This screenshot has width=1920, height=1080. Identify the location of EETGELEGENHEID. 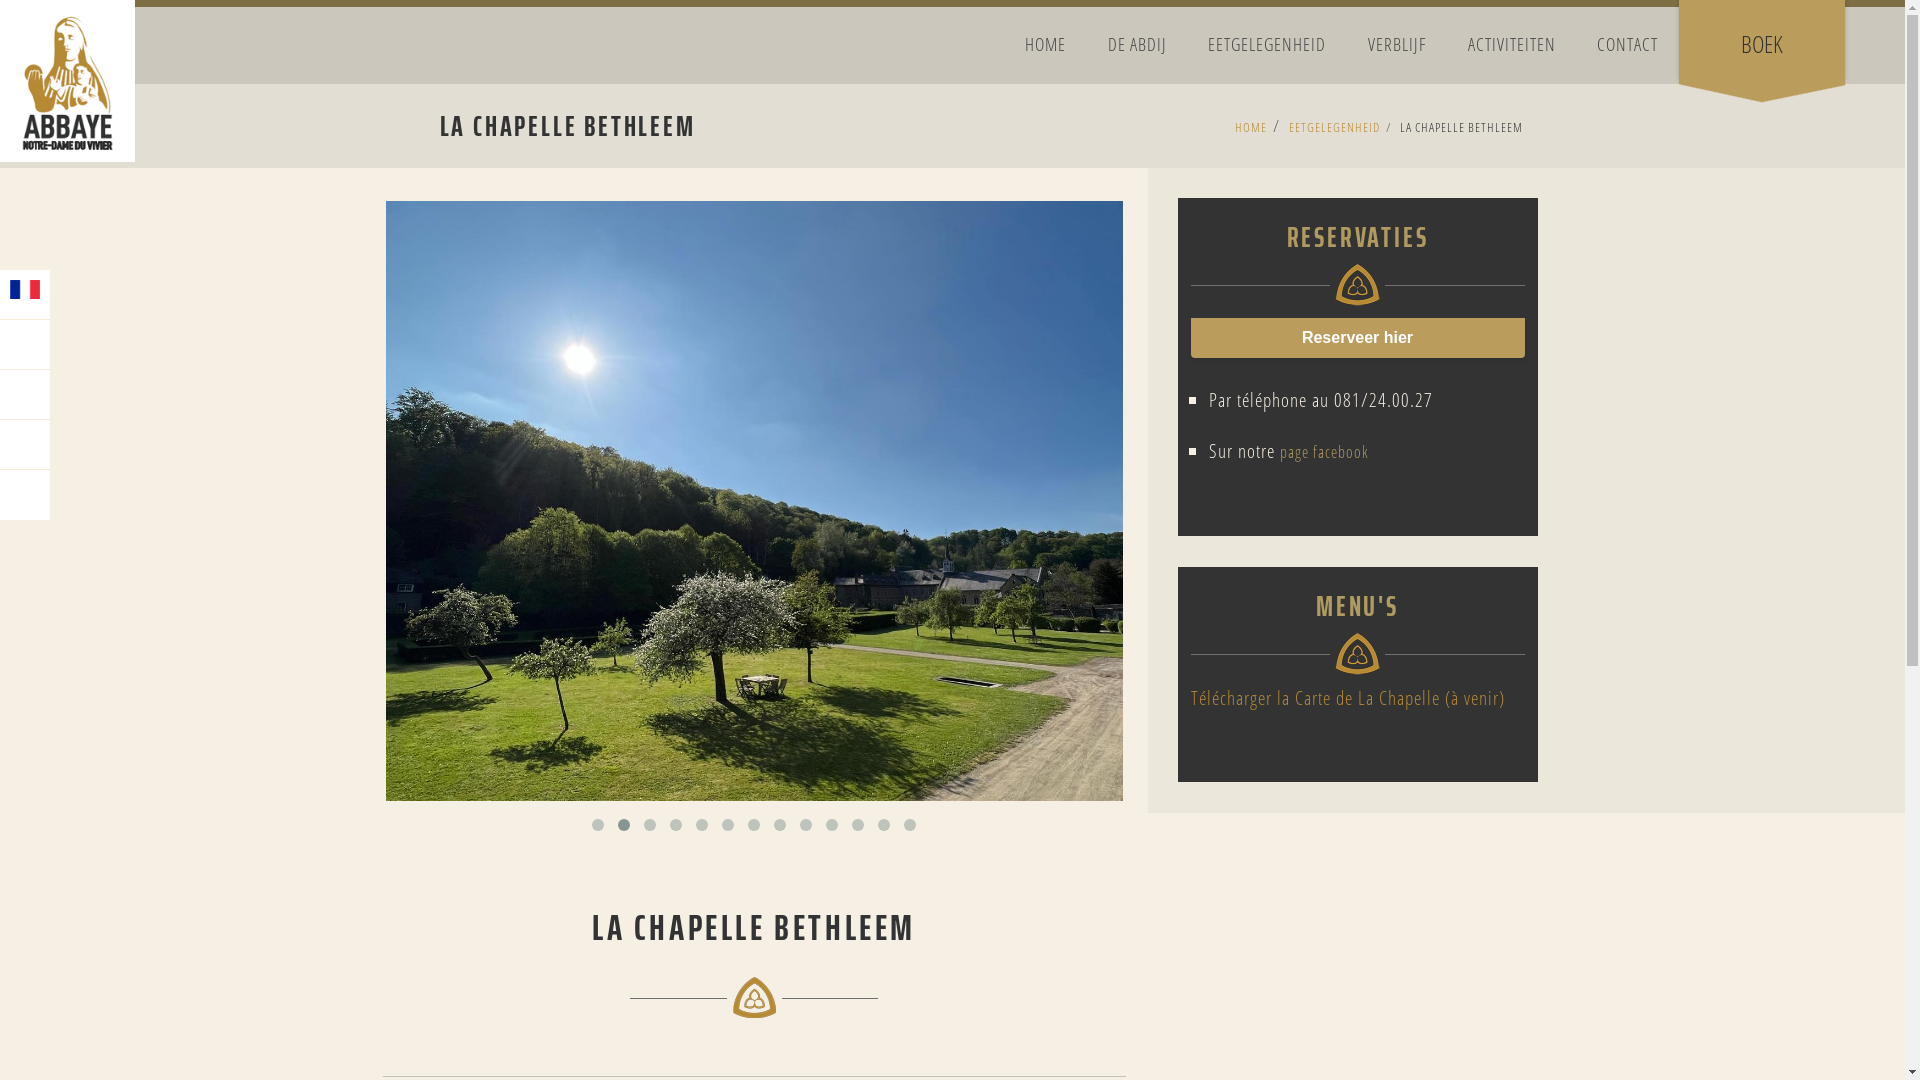
(1268, 44).